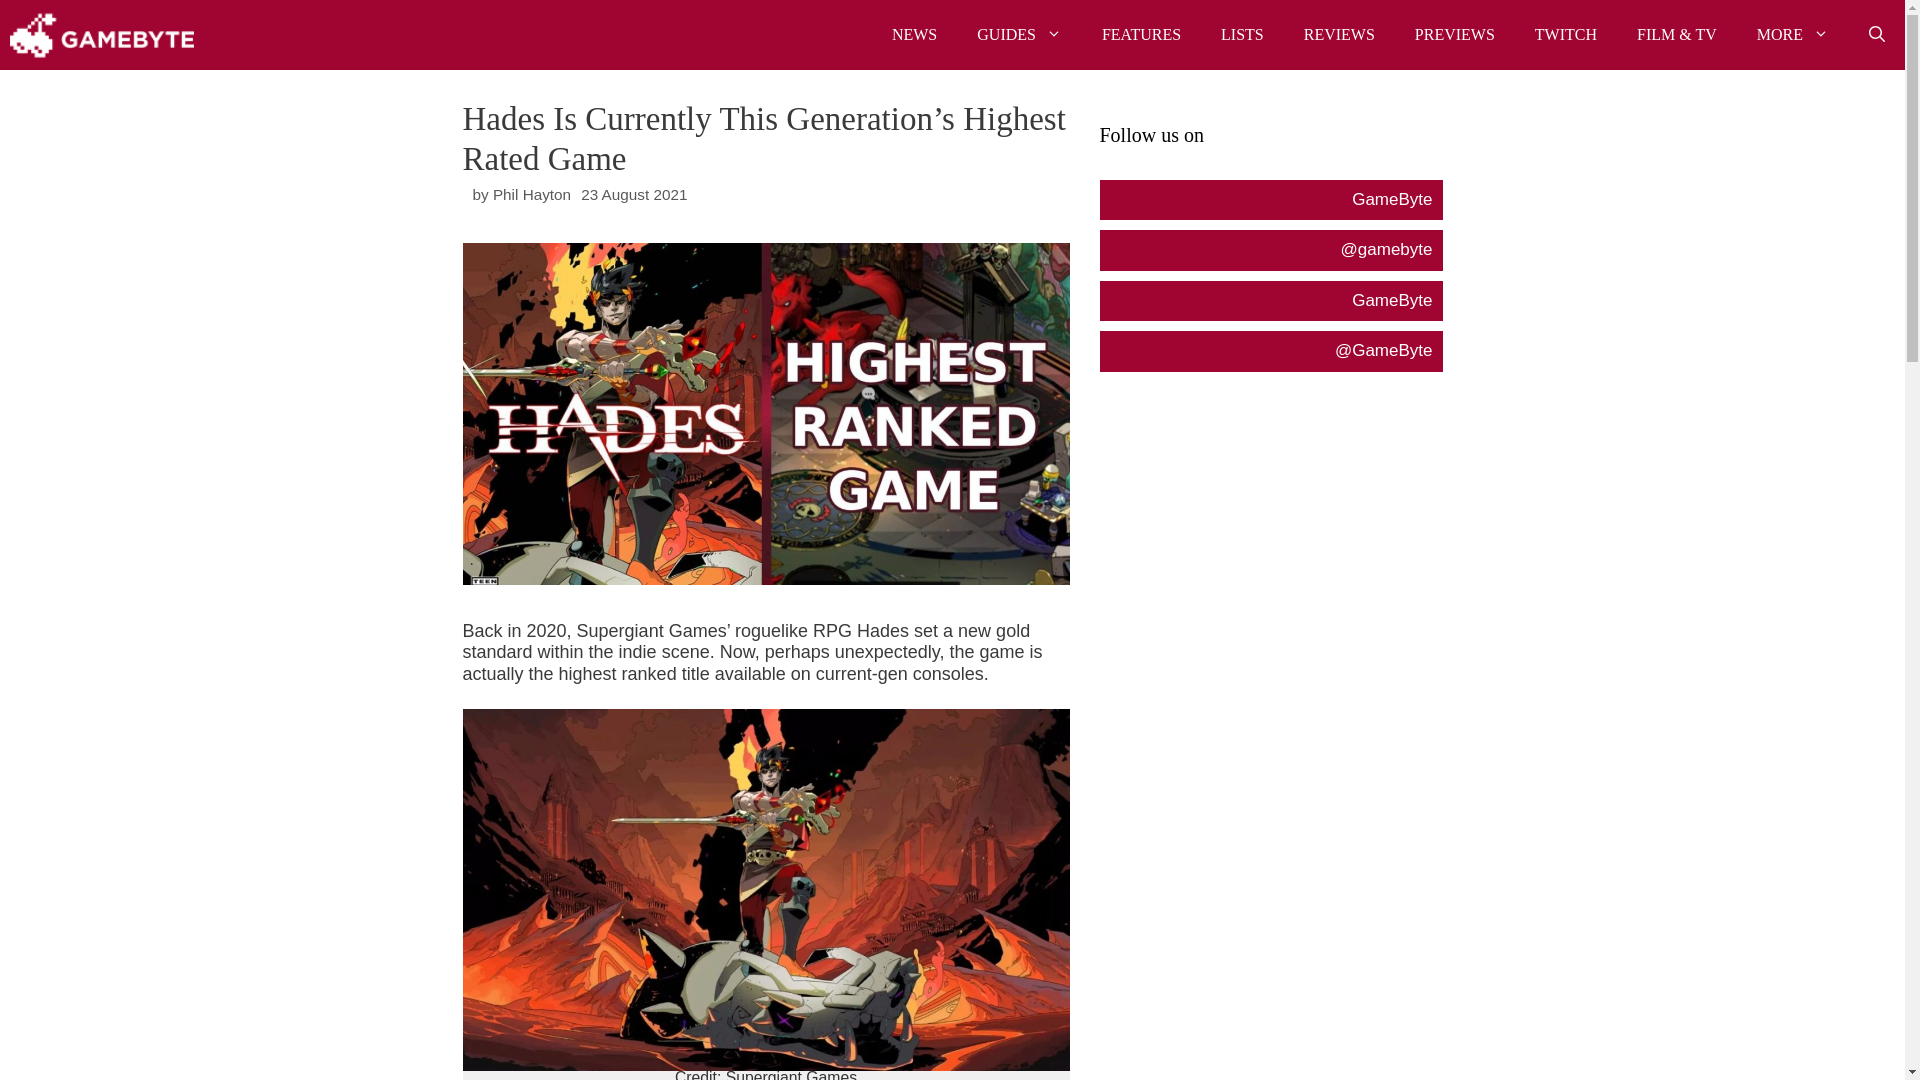 Image resolution: width=1920 pixels, height=1080 pixels. Describe the element at coordinates (1270, 300) in the screenshot. I see `Gamebyte Youtube` at that location.